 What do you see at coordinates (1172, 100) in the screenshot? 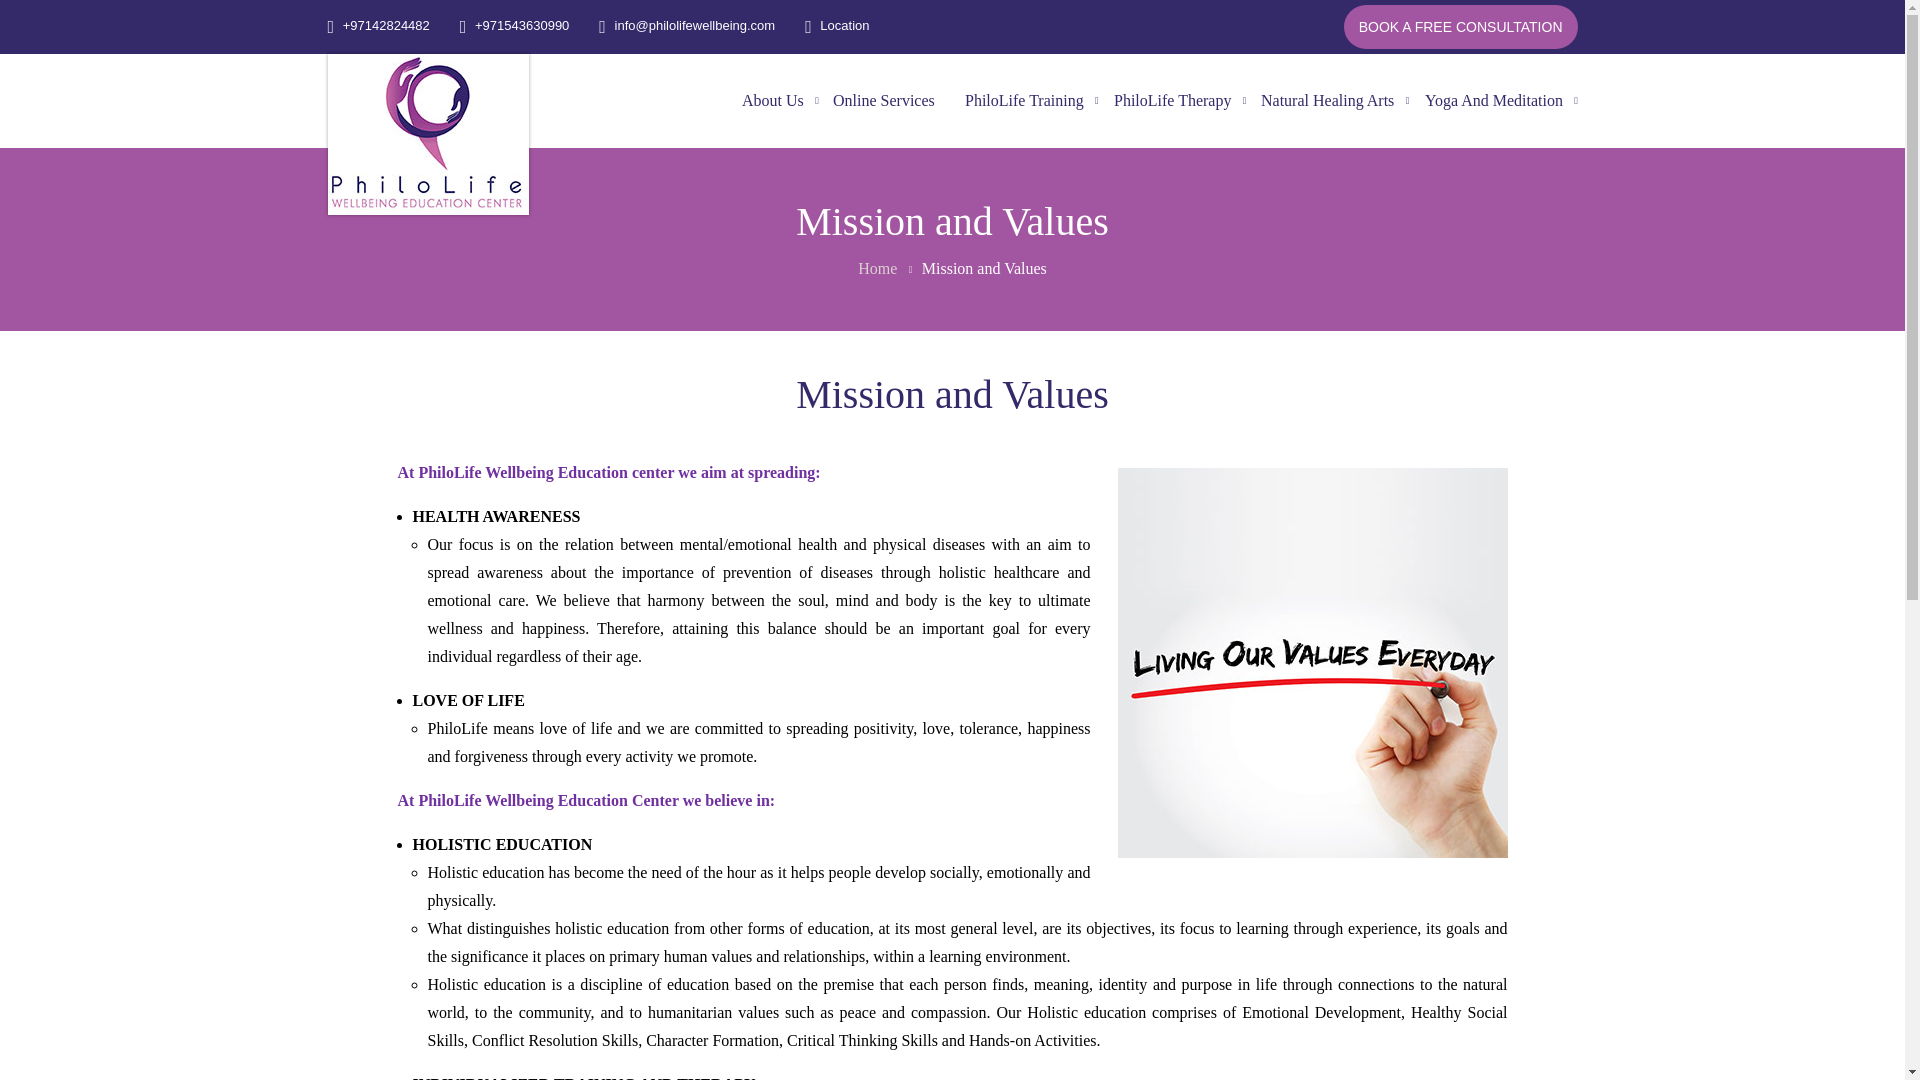
I see `PhiloLife Therapy` at bounding box center [1172, 100].